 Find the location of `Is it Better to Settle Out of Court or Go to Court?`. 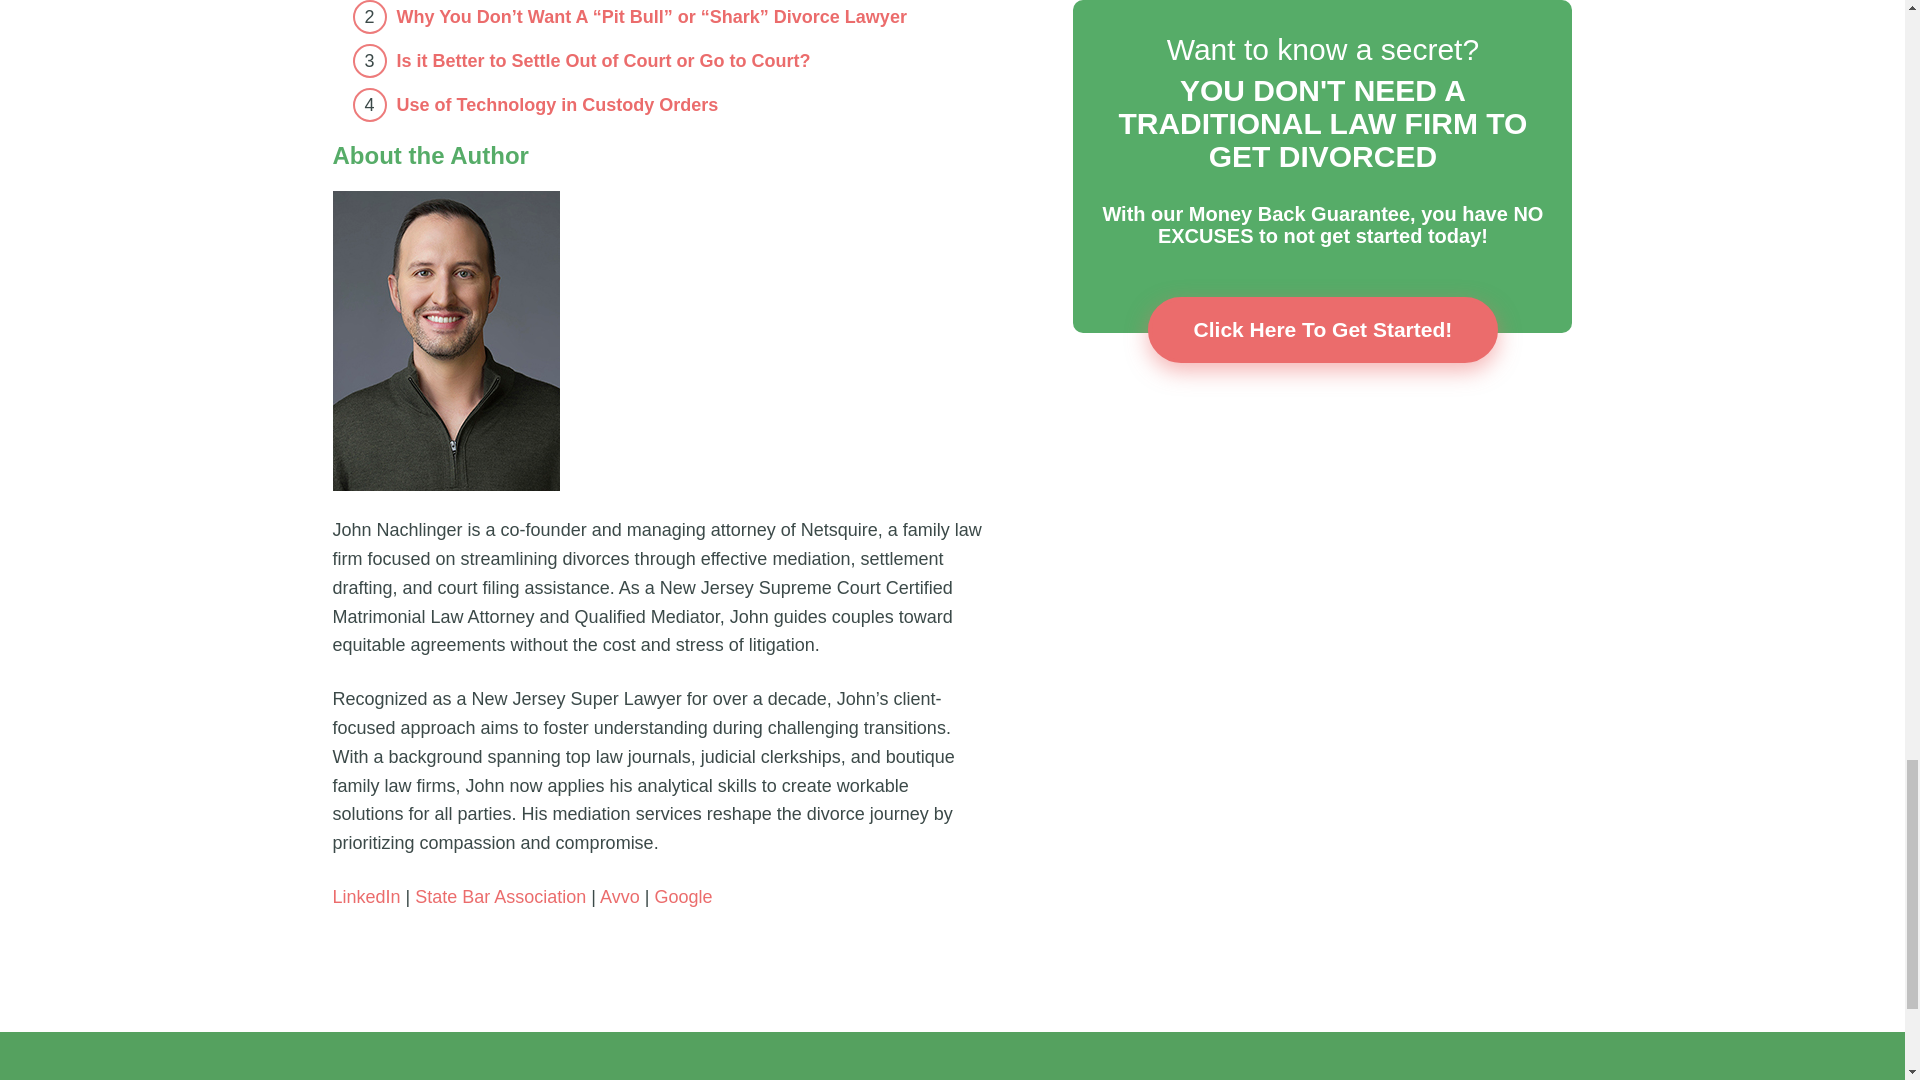

Is it Better to Settle Out of Court or Go to Court? is located at coordinates (602, 61).